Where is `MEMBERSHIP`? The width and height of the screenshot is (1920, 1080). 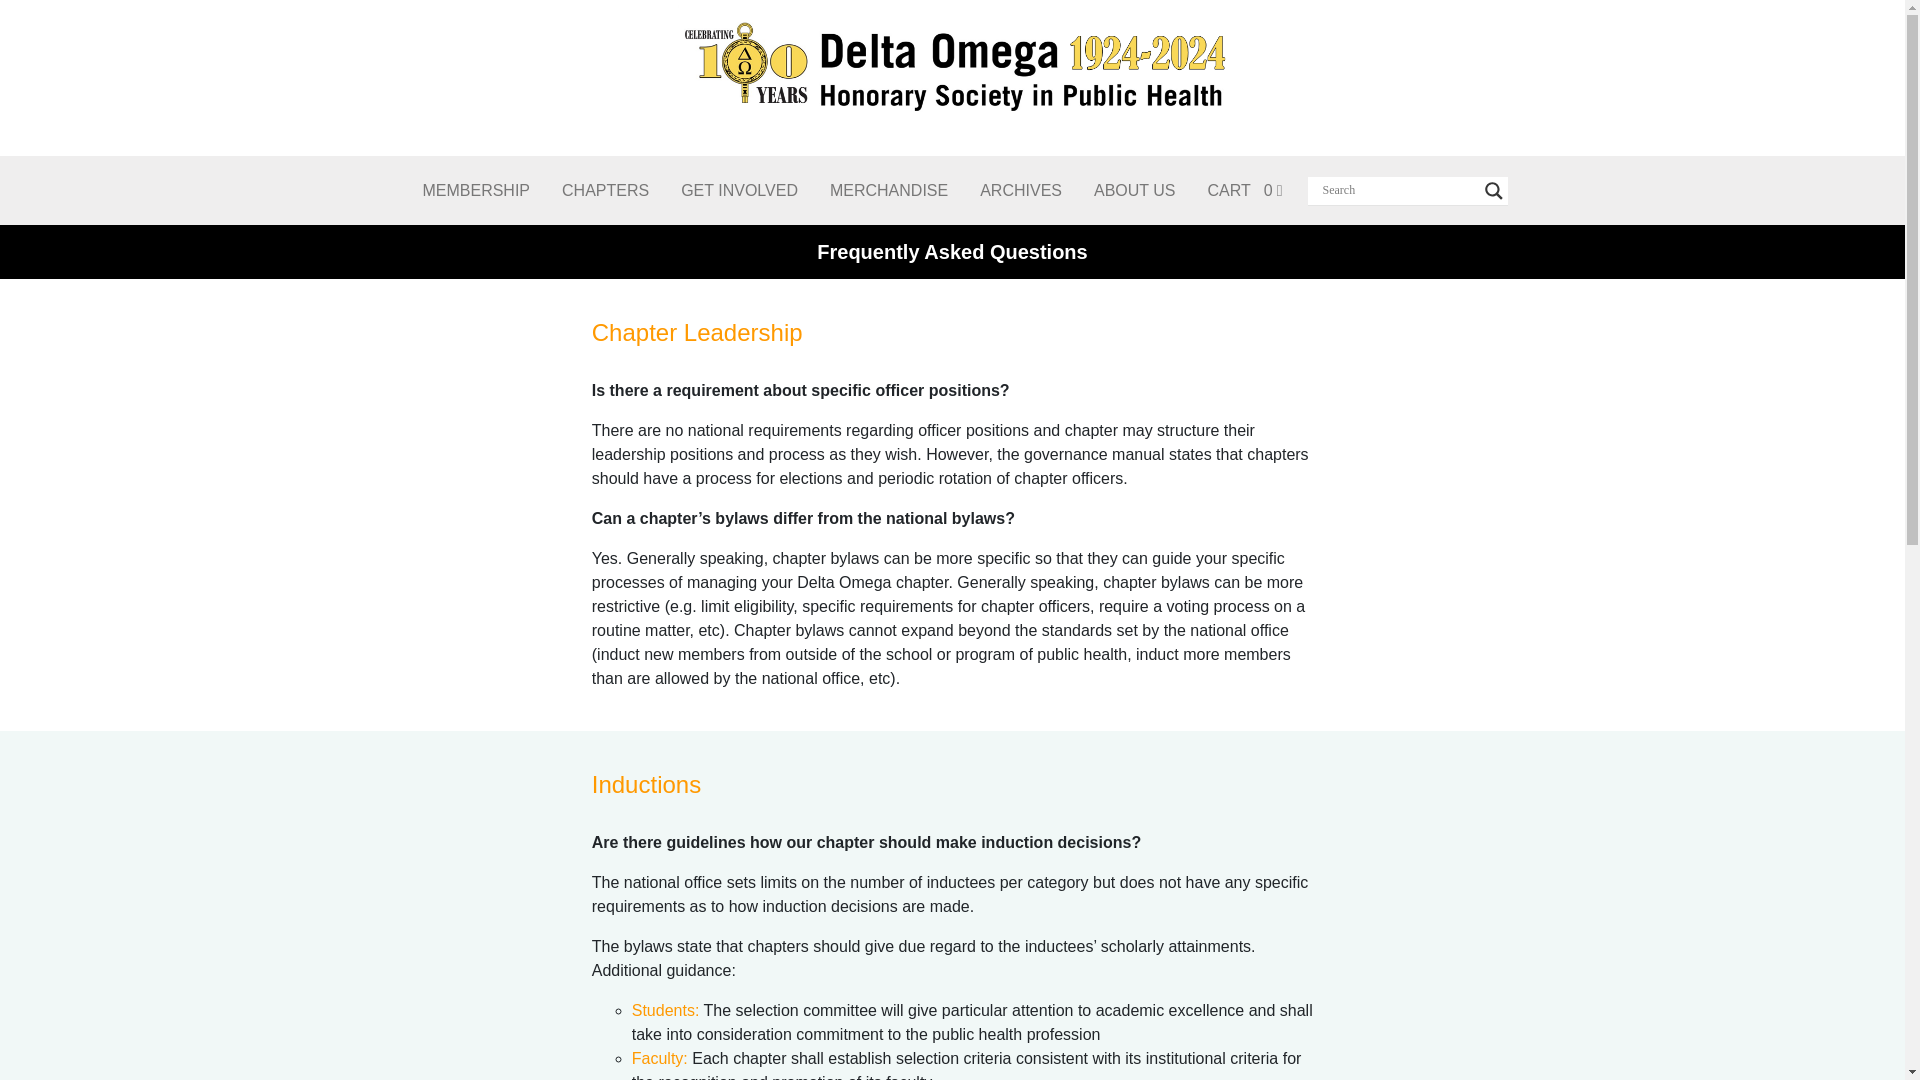 MEMBERSHIP is located at coordinates (475, 190).